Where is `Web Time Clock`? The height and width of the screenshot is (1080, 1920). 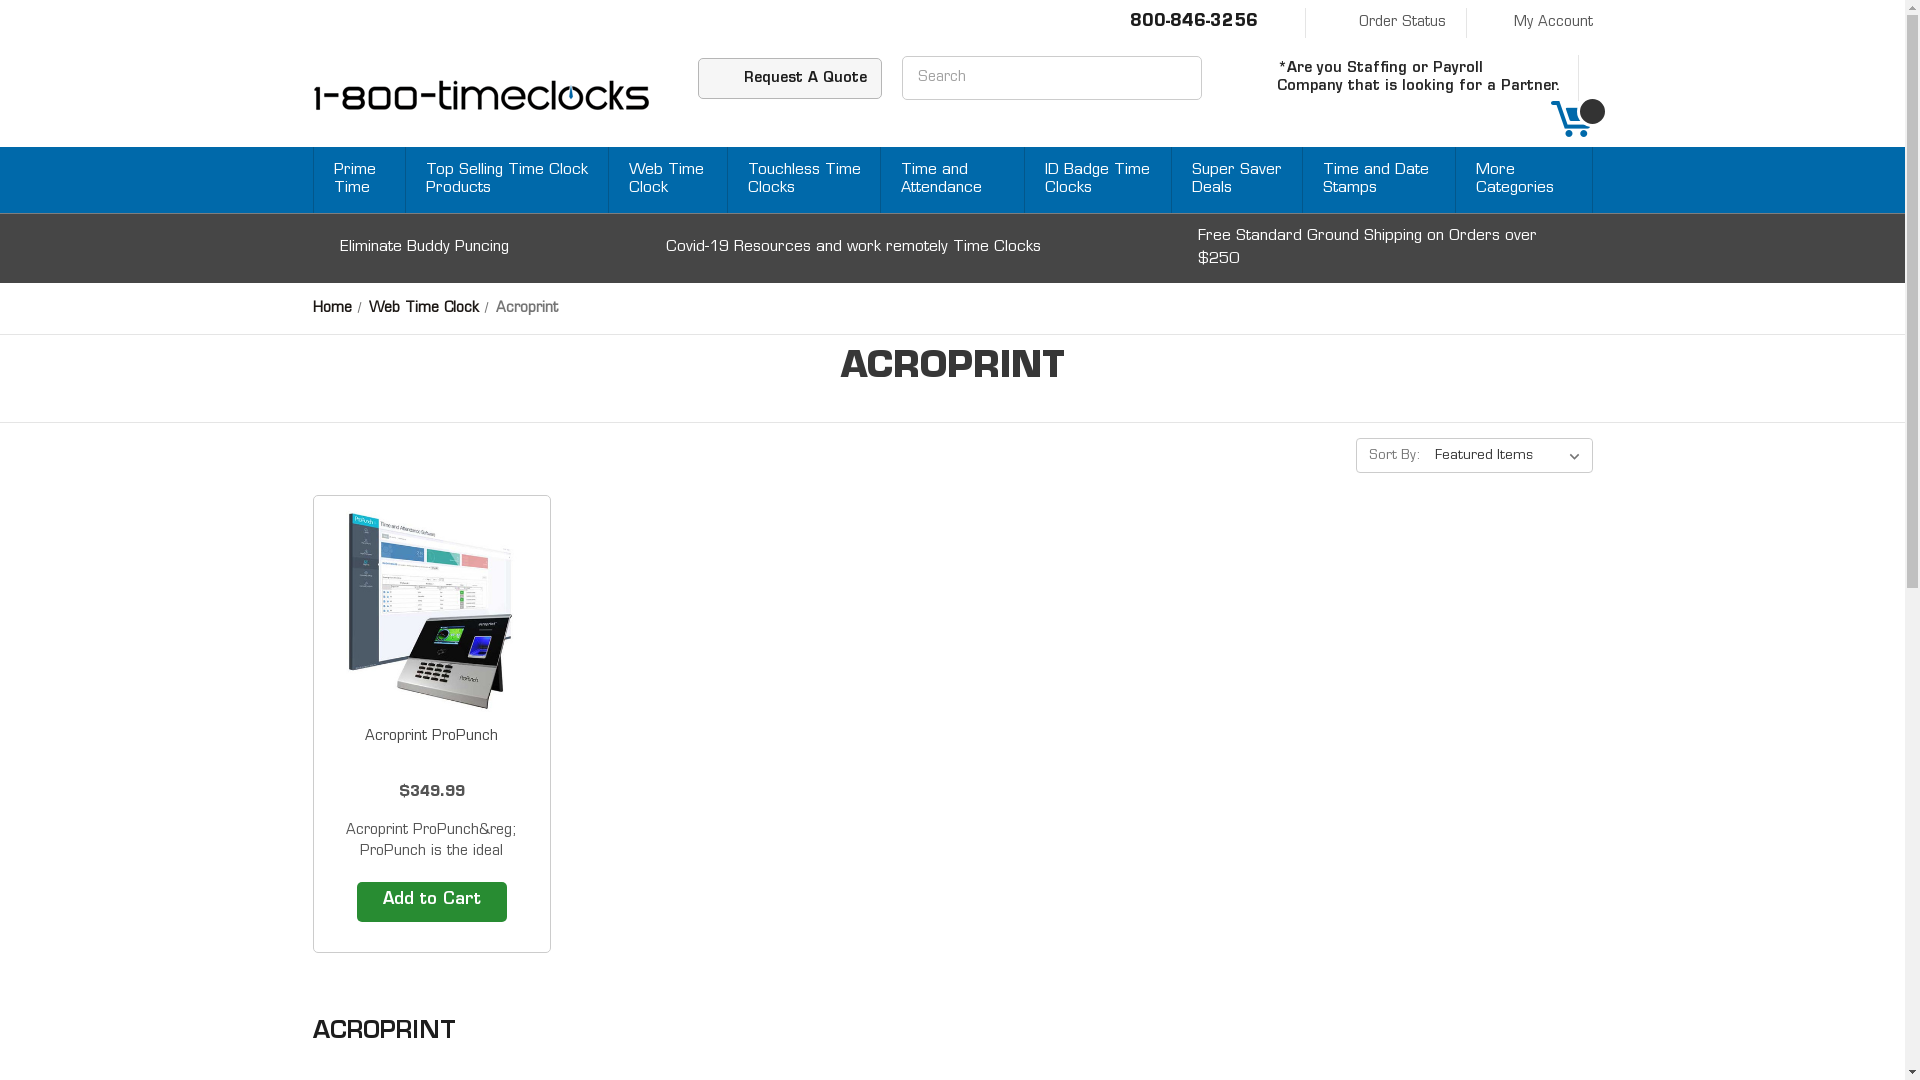 Web Time Clock is located at coordinates (424, 308).